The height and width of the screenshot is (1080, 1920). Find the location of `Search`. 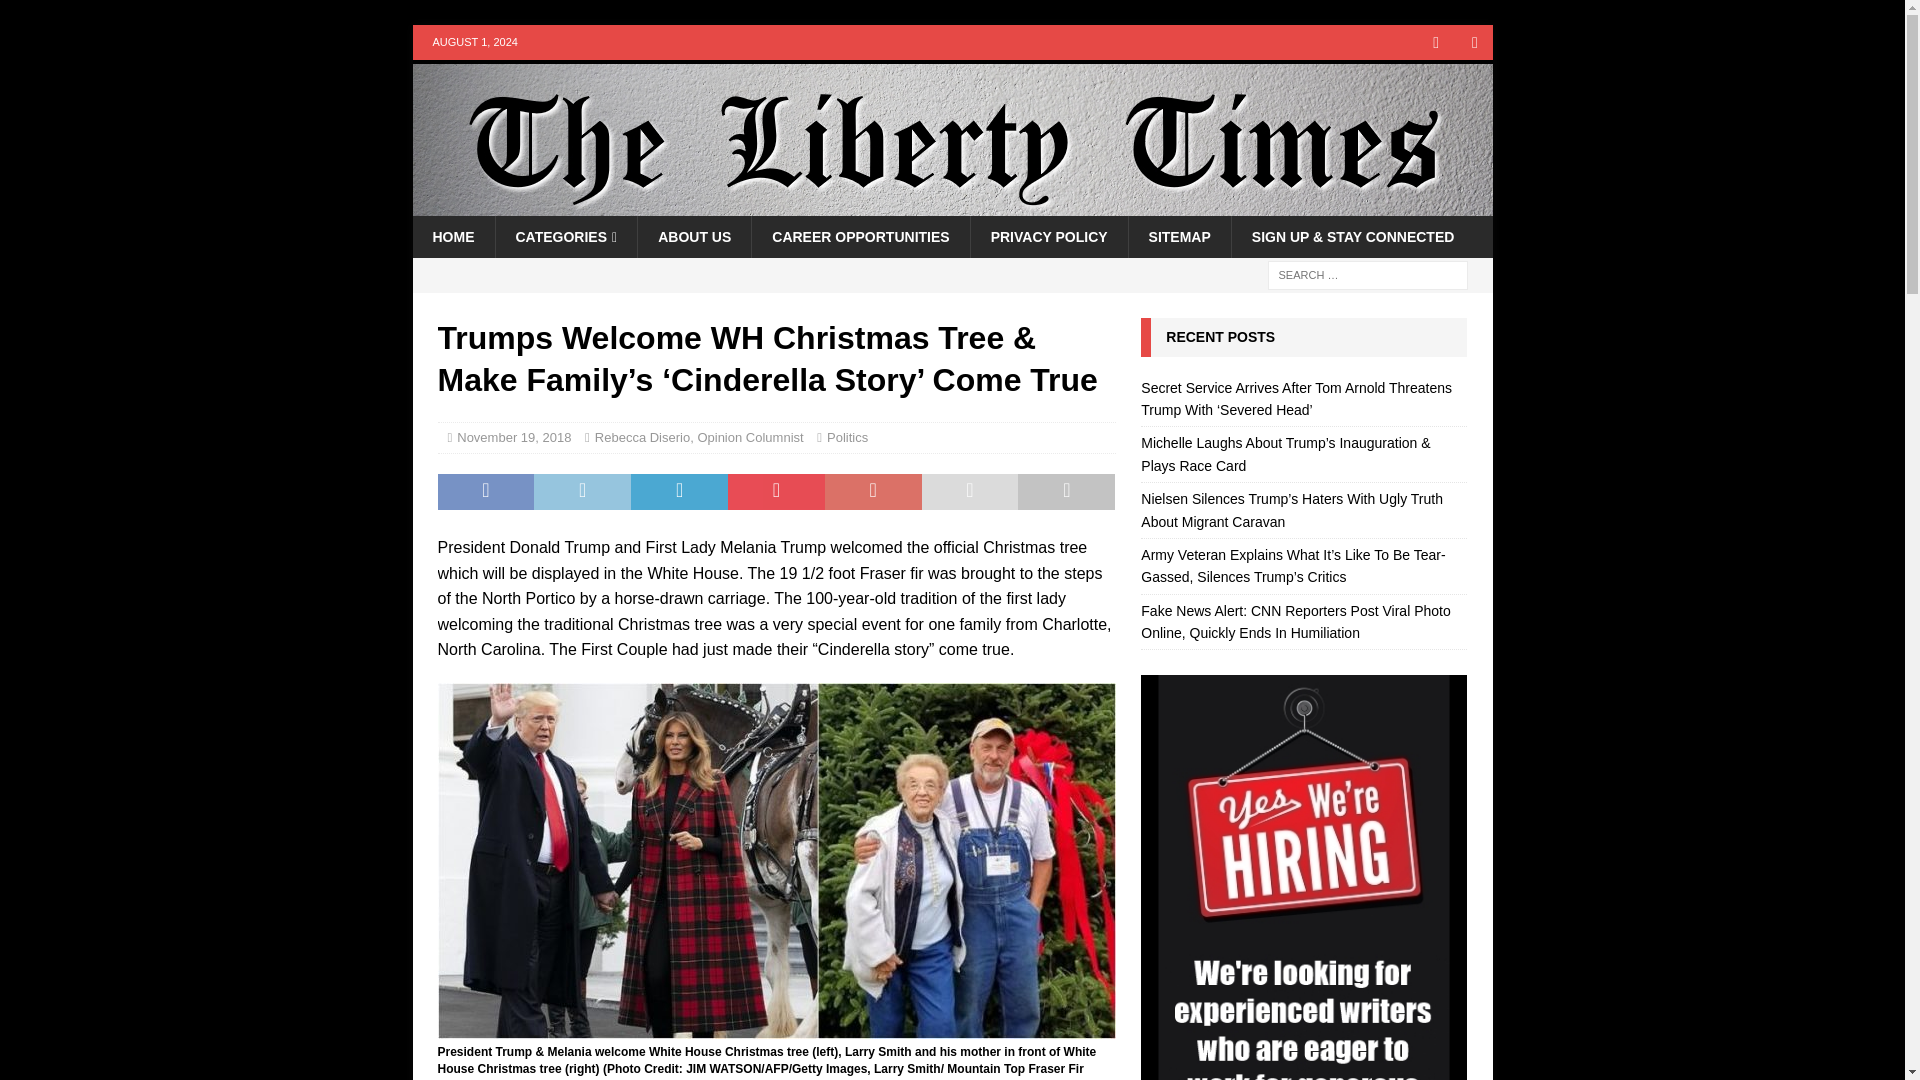

Search is located at coordinates (74, 16).